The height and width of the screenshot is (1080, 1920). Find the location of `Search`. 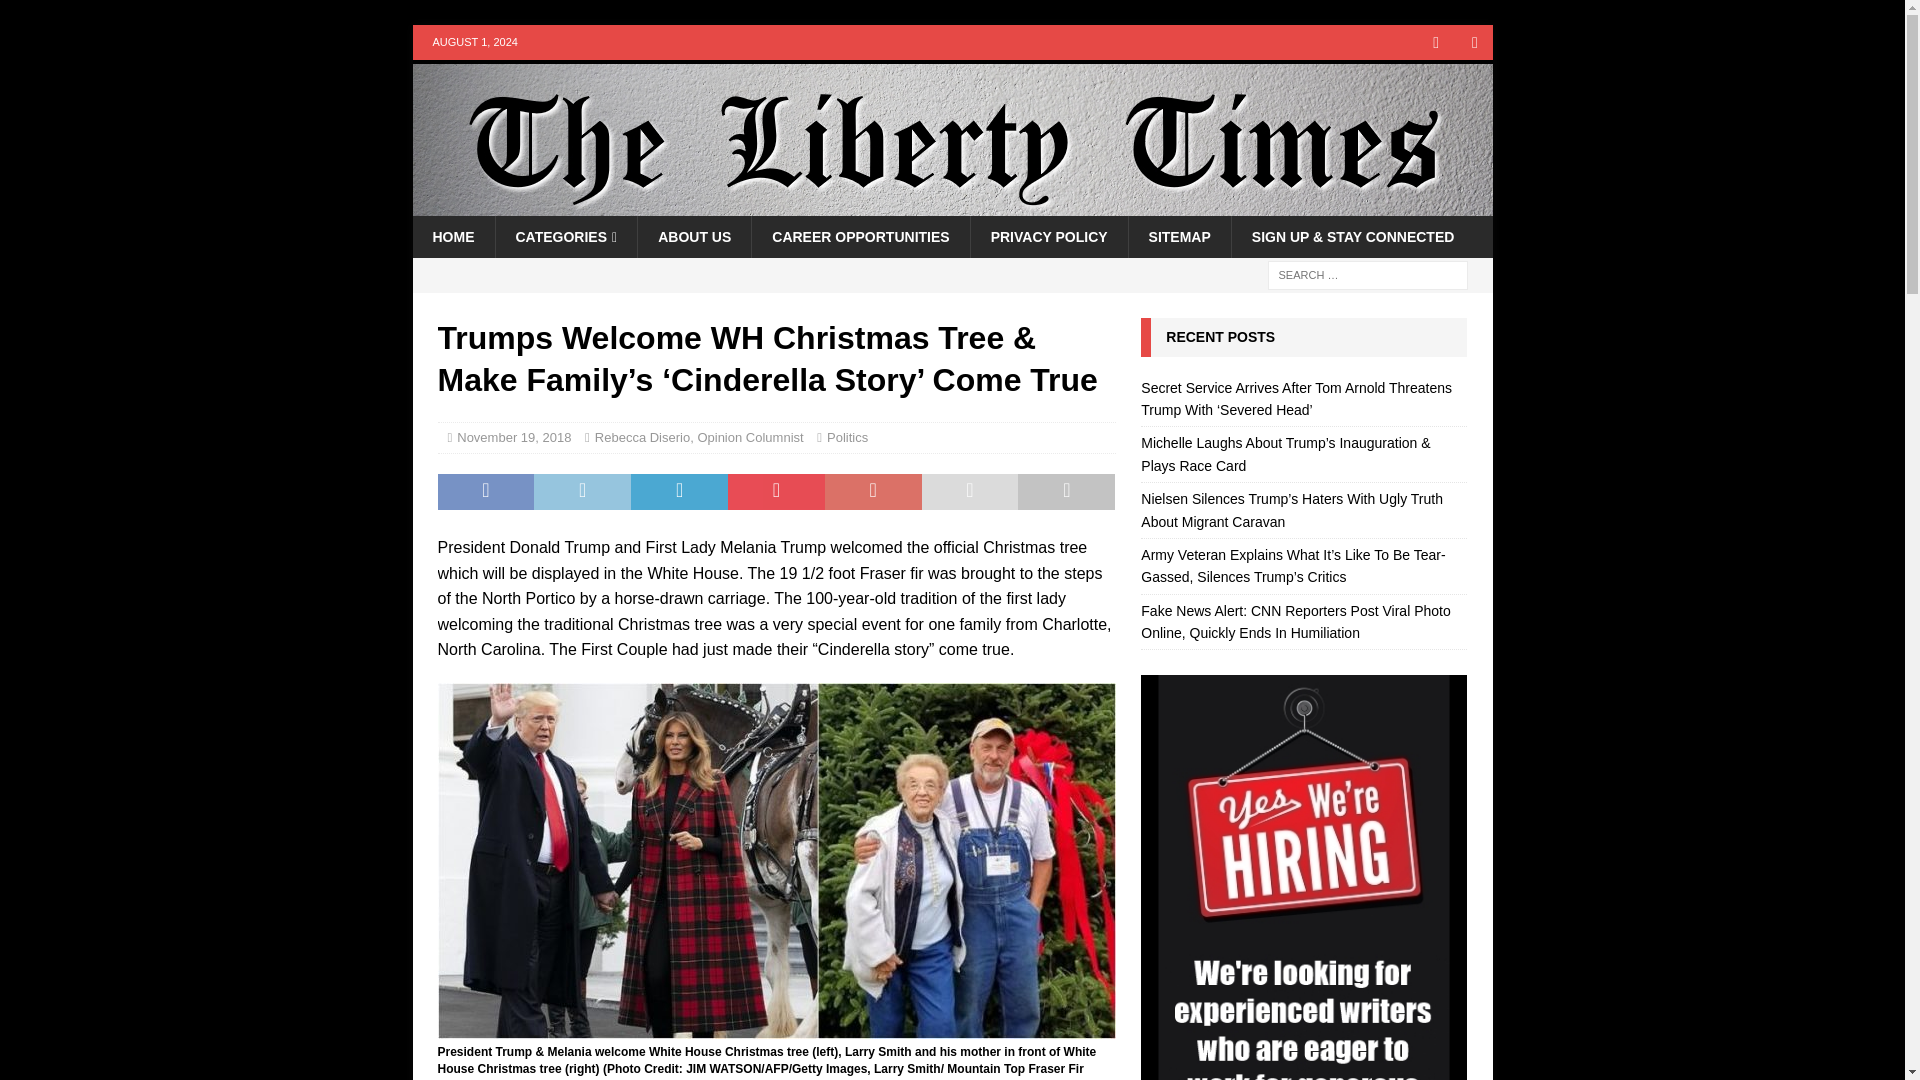

Search is located at coordinates (74, 16).